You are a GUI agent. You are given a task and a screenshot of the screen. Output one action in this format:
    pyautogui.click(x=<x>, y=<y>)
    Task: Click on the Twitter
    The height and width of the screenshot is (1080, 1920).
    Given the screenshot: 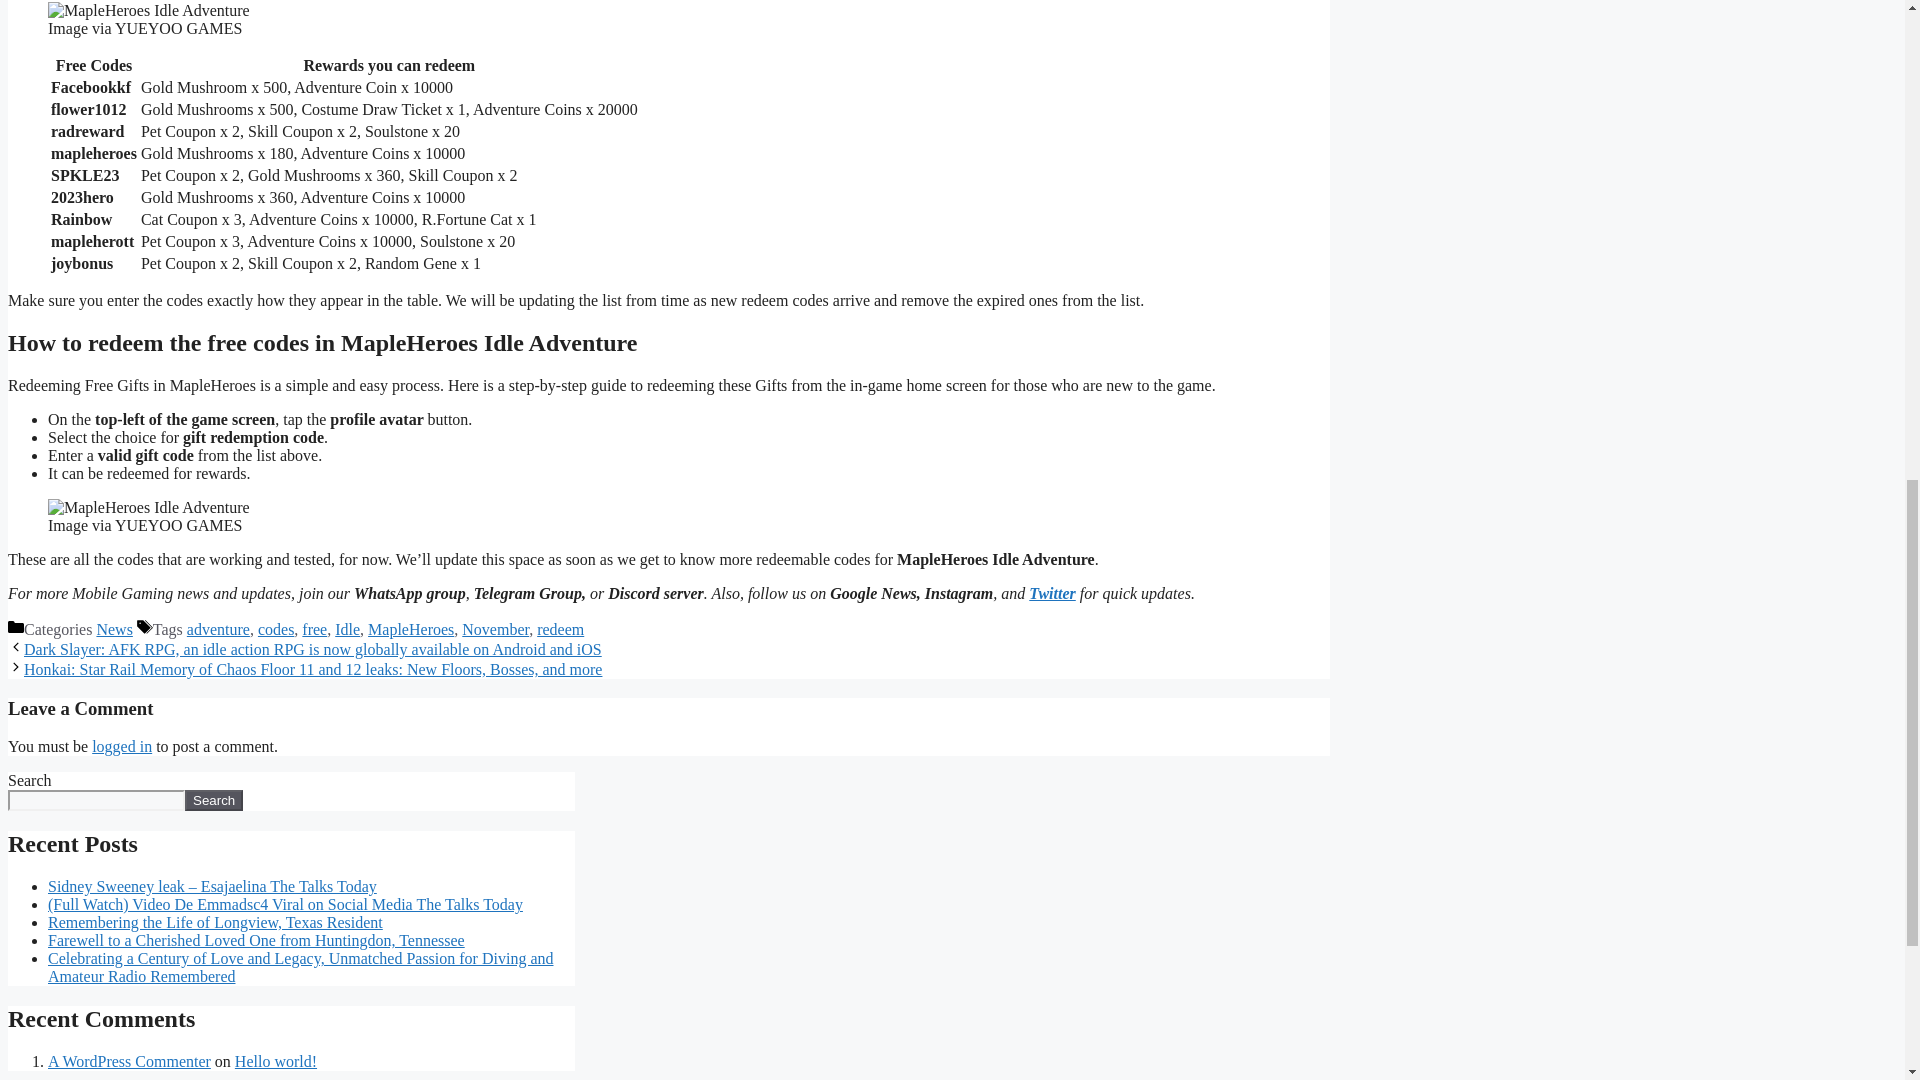 What is the action you would take?
    pyautogui.click(x=1052, y=593)
    